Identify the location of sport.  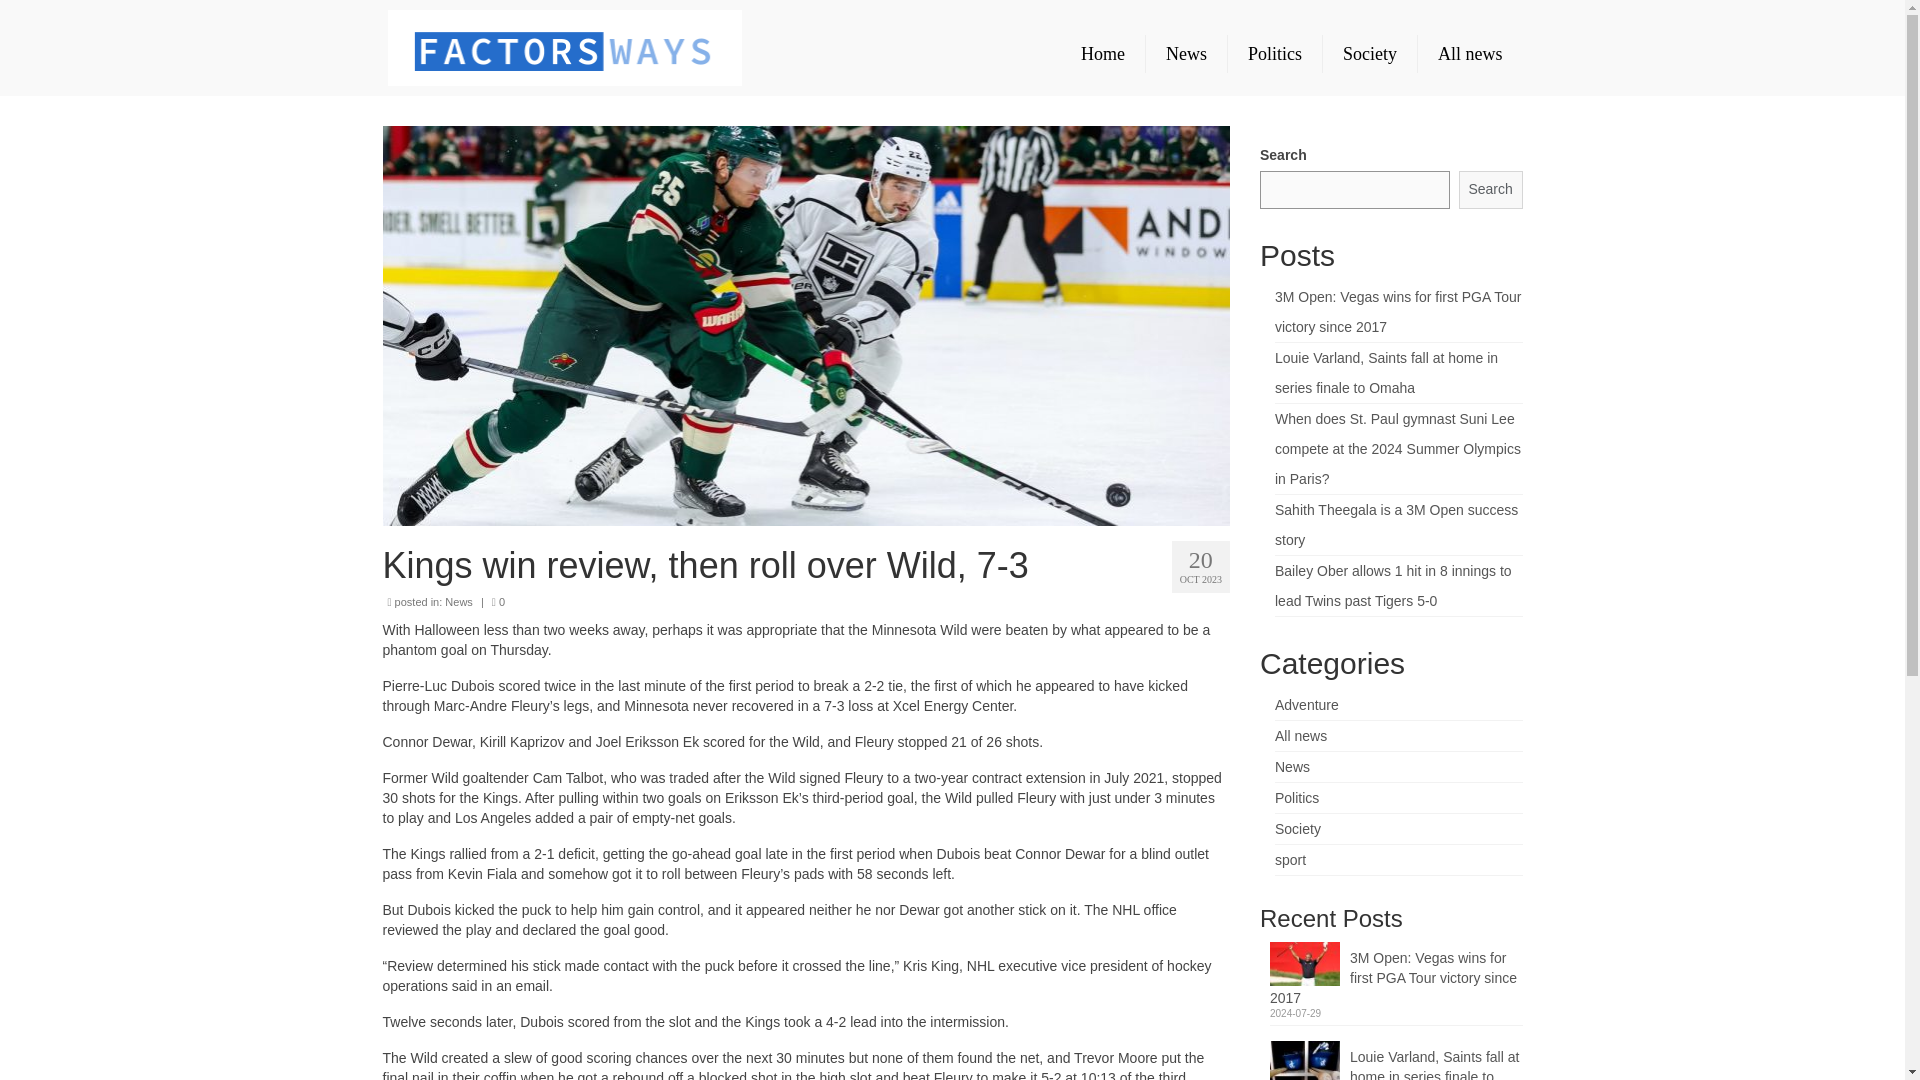
(1290, 860).